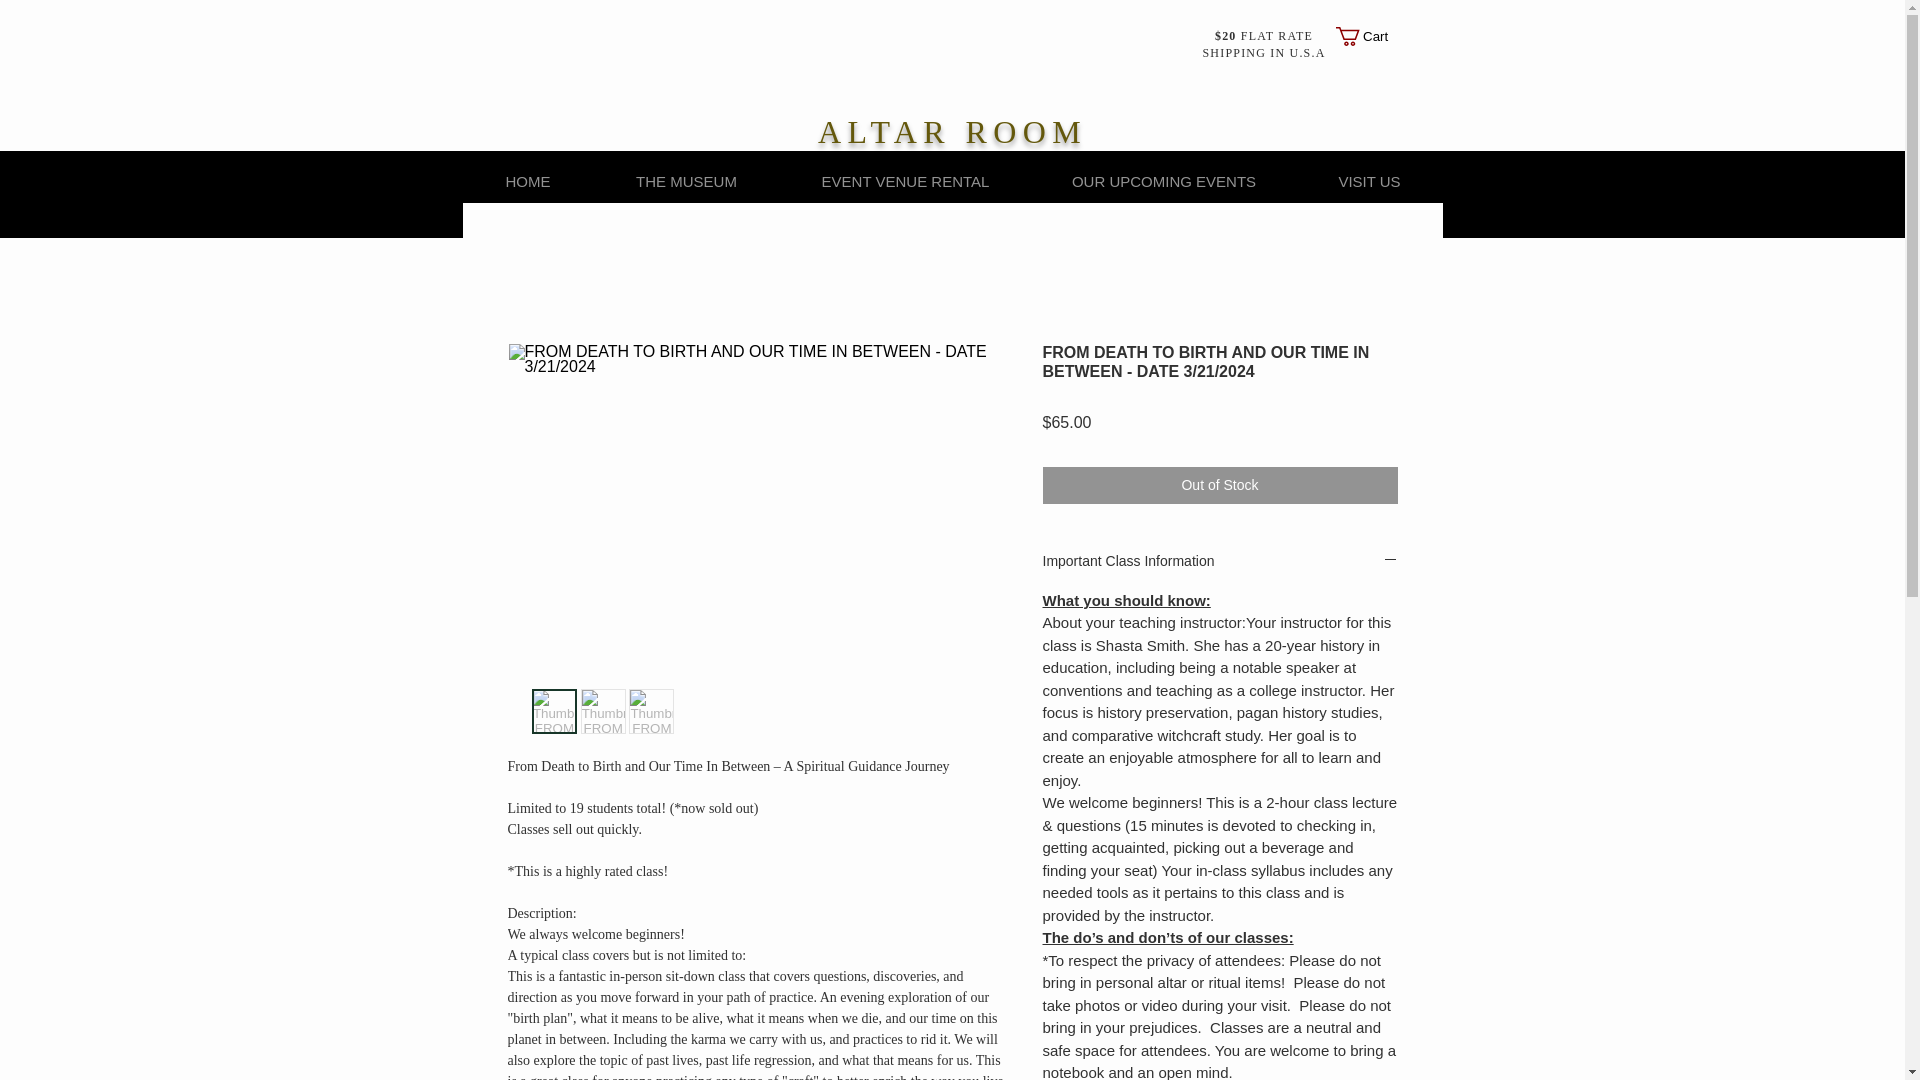 The height and width of the screenshot is (1080, 1920). I want to click on EVENT VENUE RENTAL, so click(906, 181).